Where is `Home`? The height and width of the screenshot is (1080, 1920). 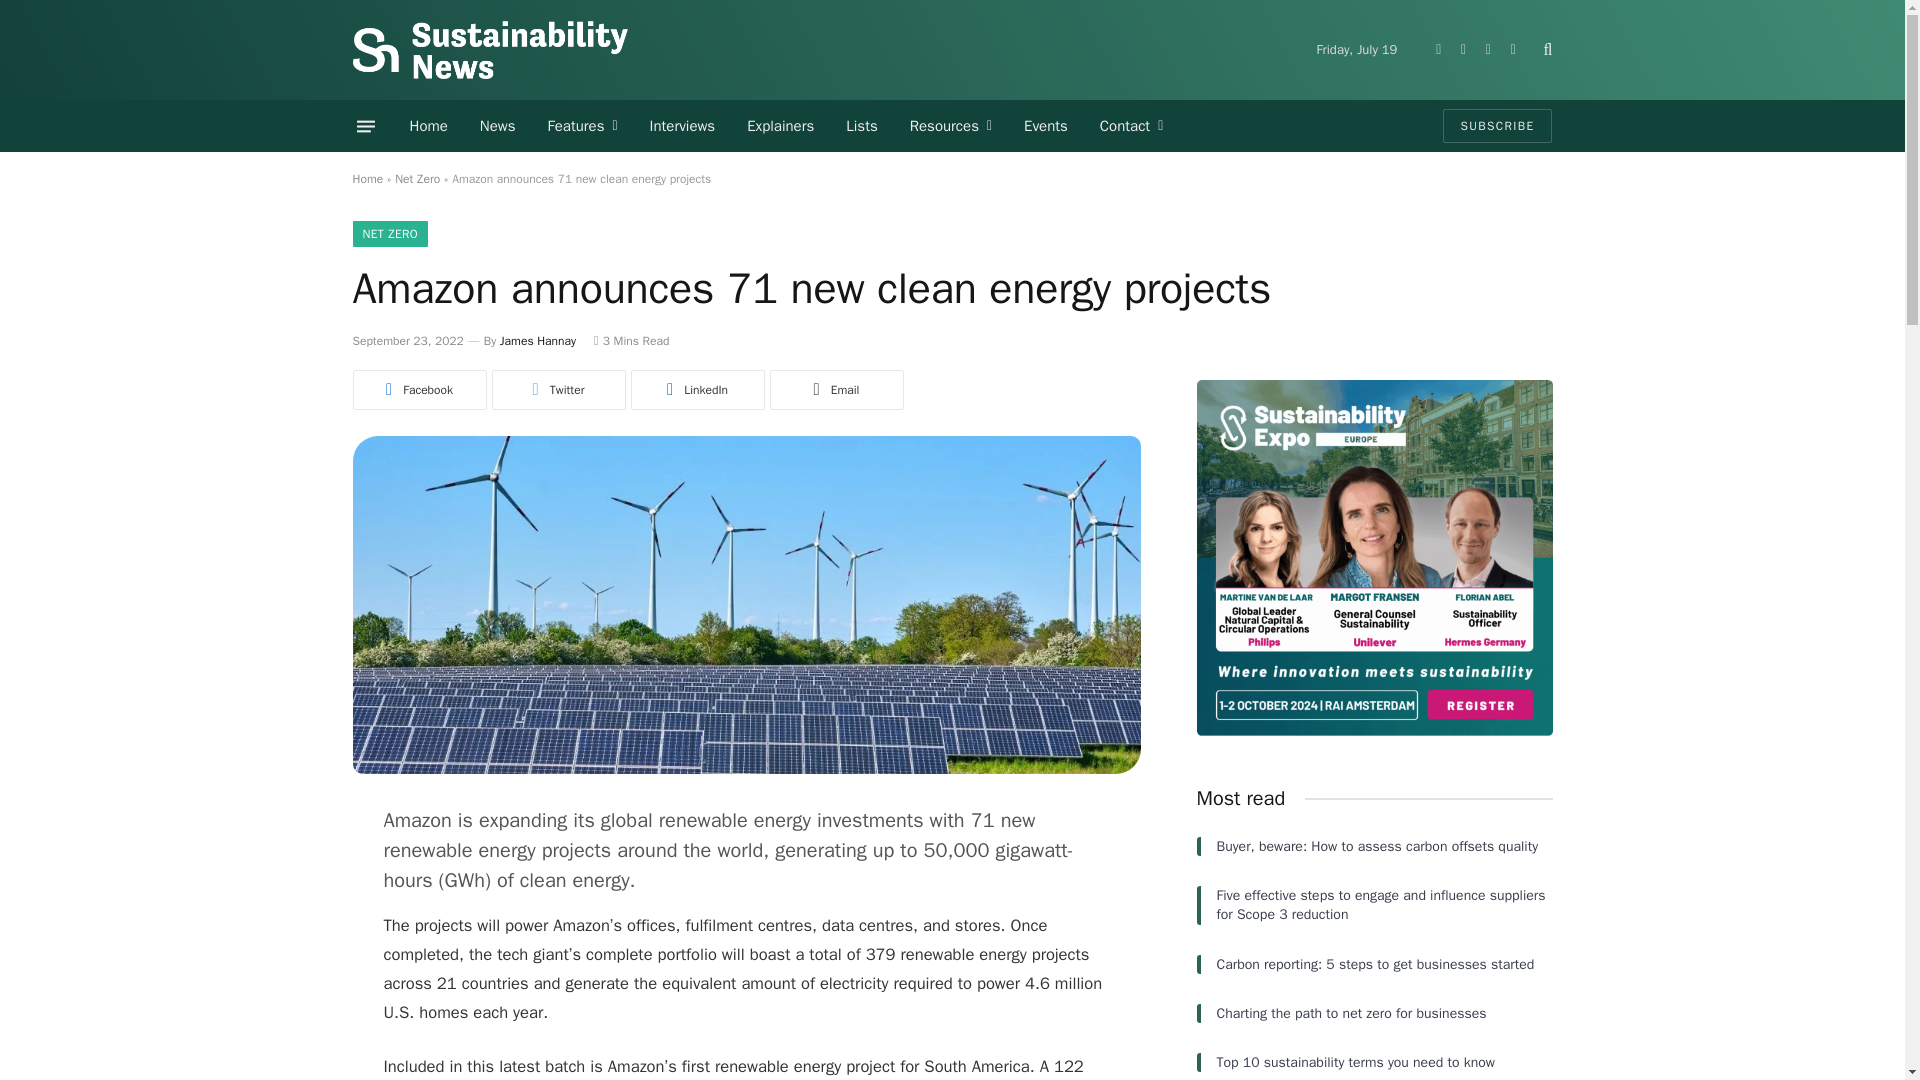 Home is located at coordinates (428, 126).